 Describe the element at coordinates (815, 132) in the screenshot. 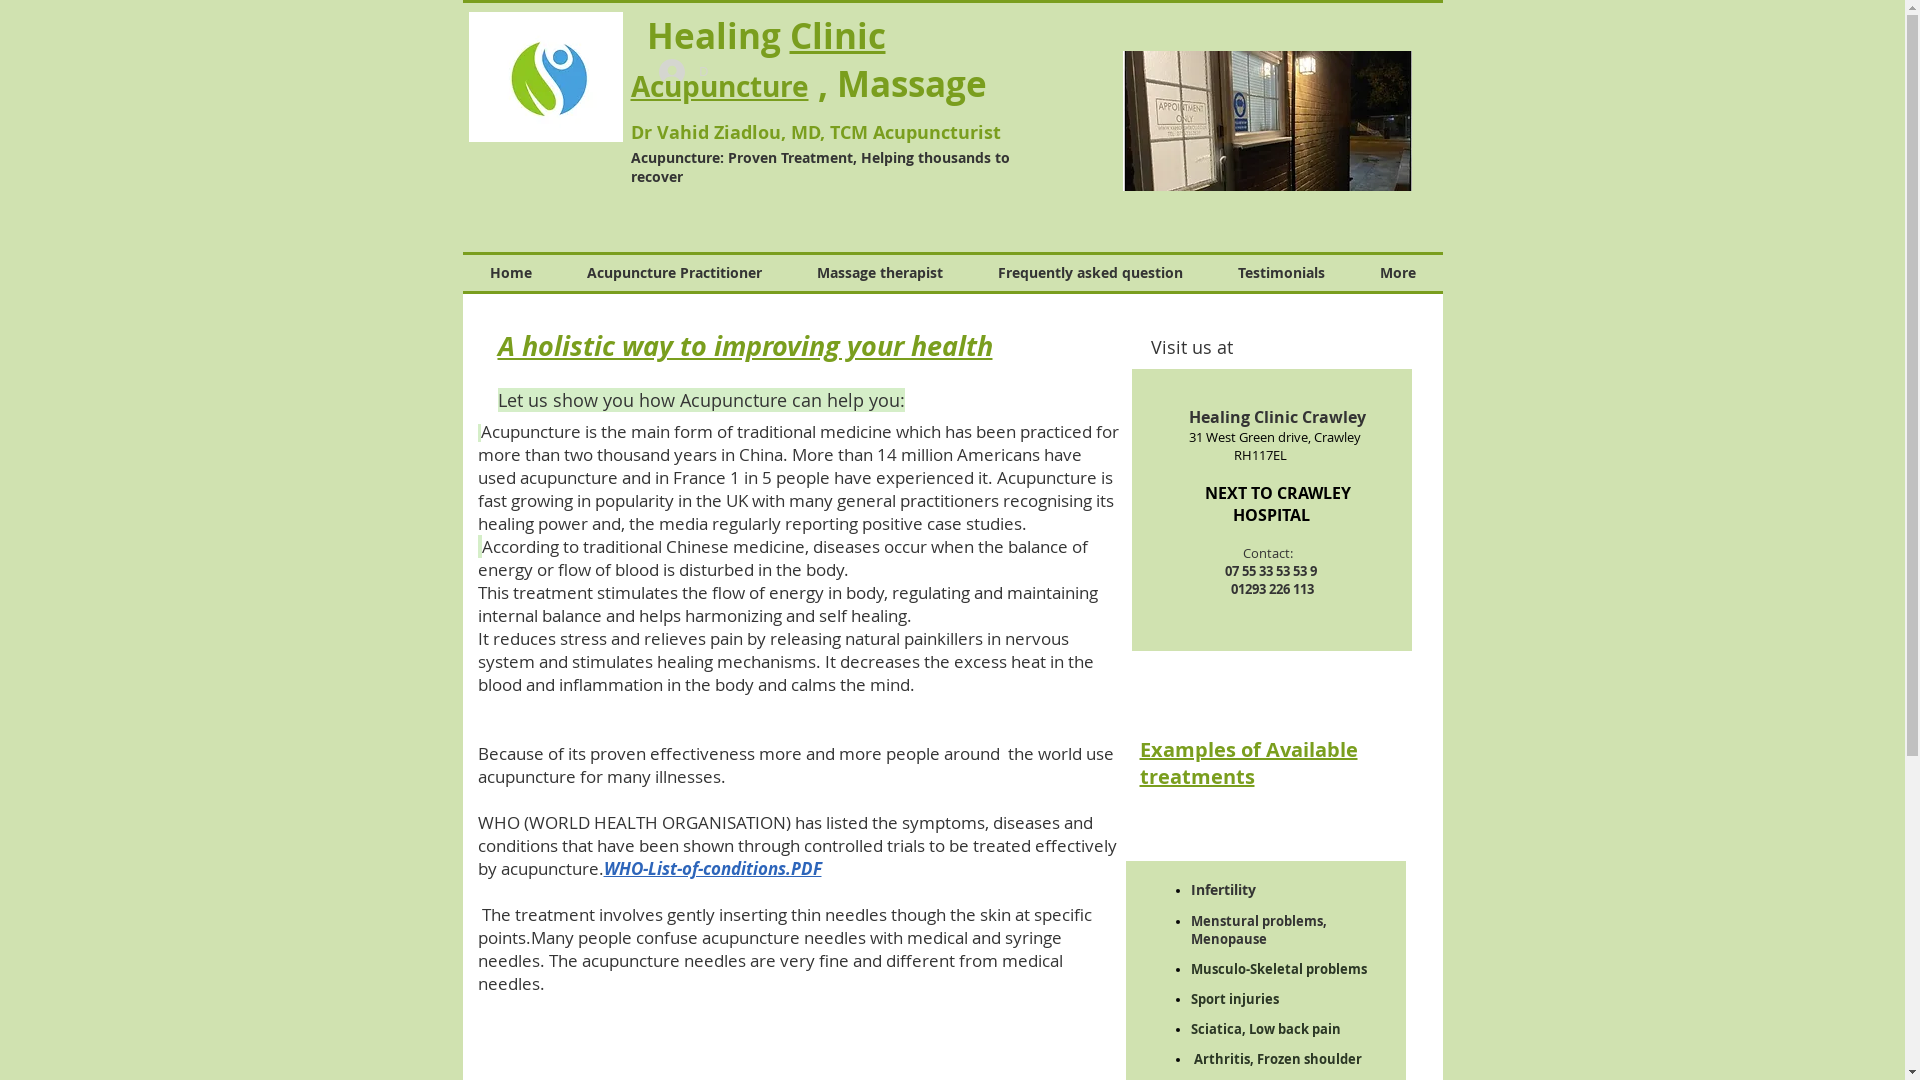

I see `Dr Vahid Ziadlou, MD, TCM Acupuncturist` at that location.